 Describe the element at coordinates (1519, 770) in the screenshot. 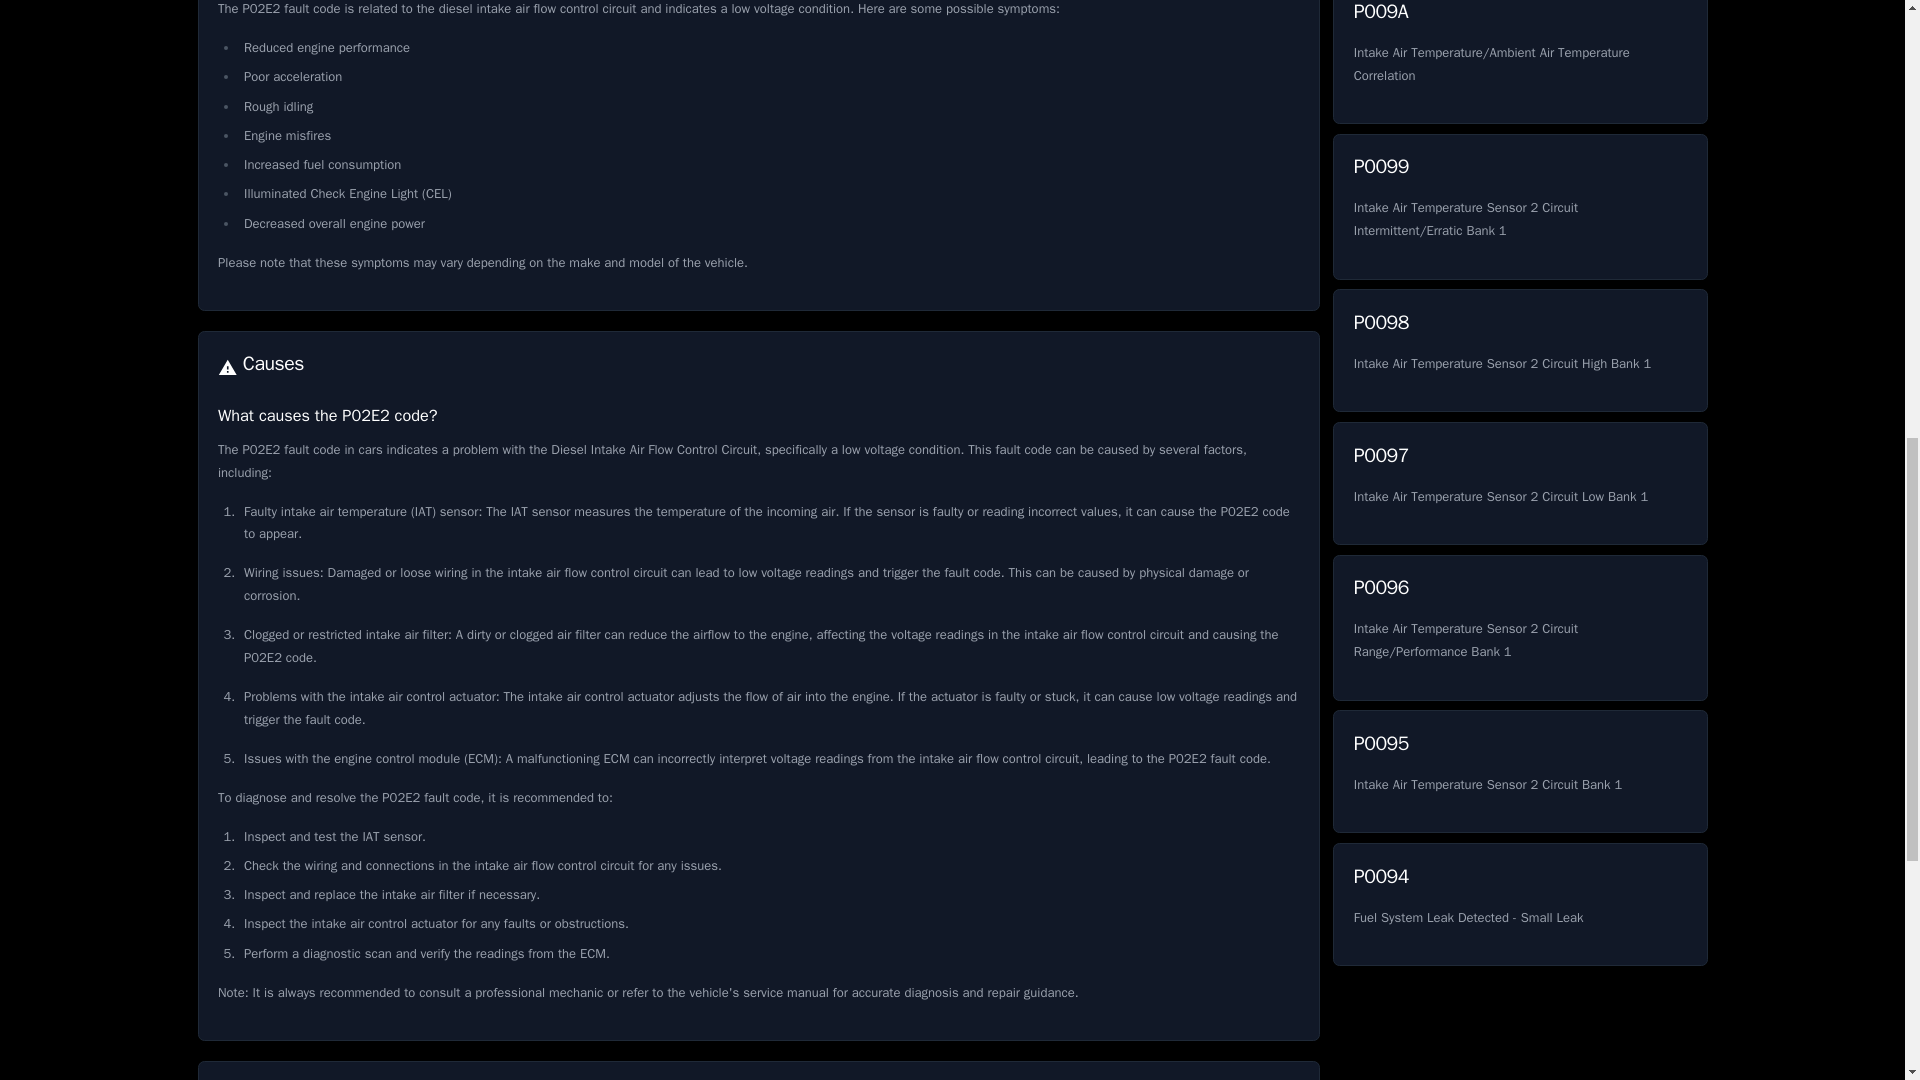

I see `P0095` at that location.